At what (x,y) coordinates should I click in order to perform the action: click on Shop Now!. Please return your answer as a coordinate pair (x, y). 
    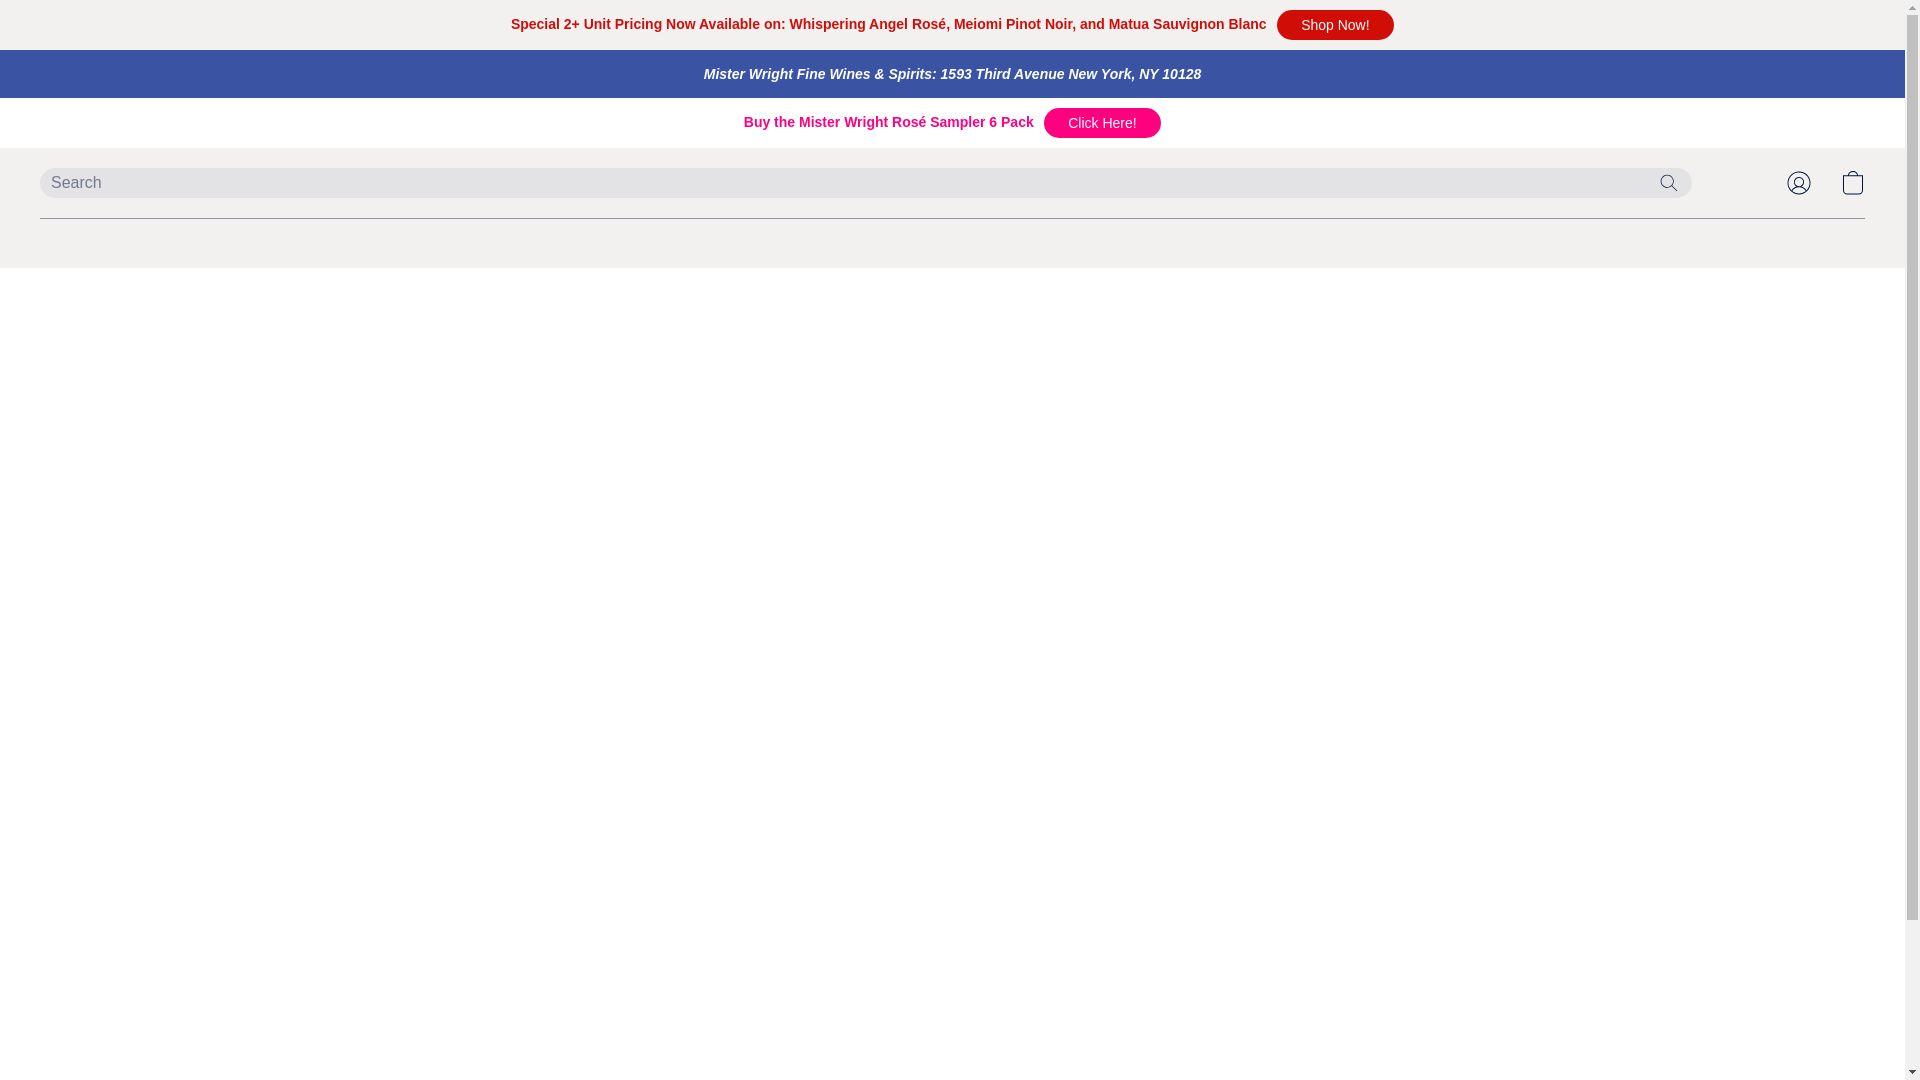
    Looking at the image, I should click on (1334, 24).